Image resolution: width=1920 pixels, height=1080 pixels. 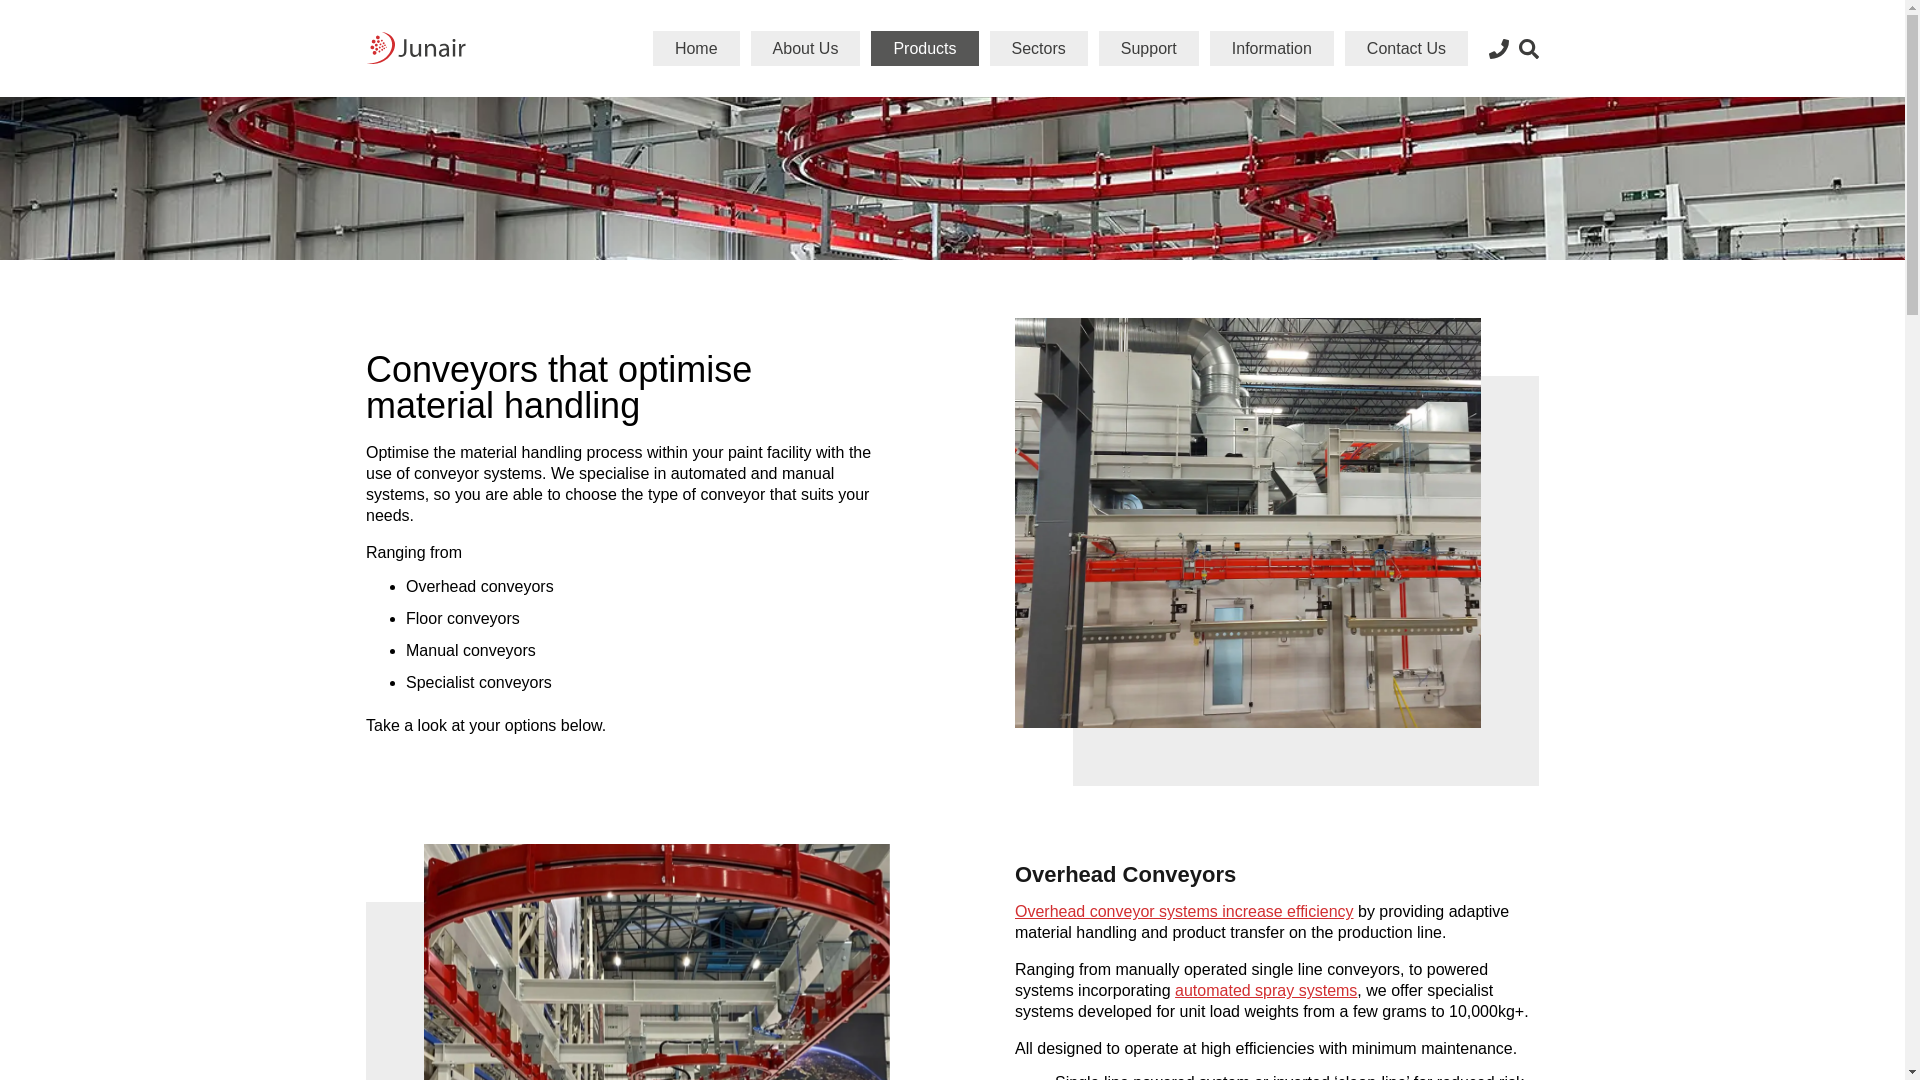 What do you see at coordinates (696, 48) in the screenshot?
I see `Home` at bounding box center [696, 48].